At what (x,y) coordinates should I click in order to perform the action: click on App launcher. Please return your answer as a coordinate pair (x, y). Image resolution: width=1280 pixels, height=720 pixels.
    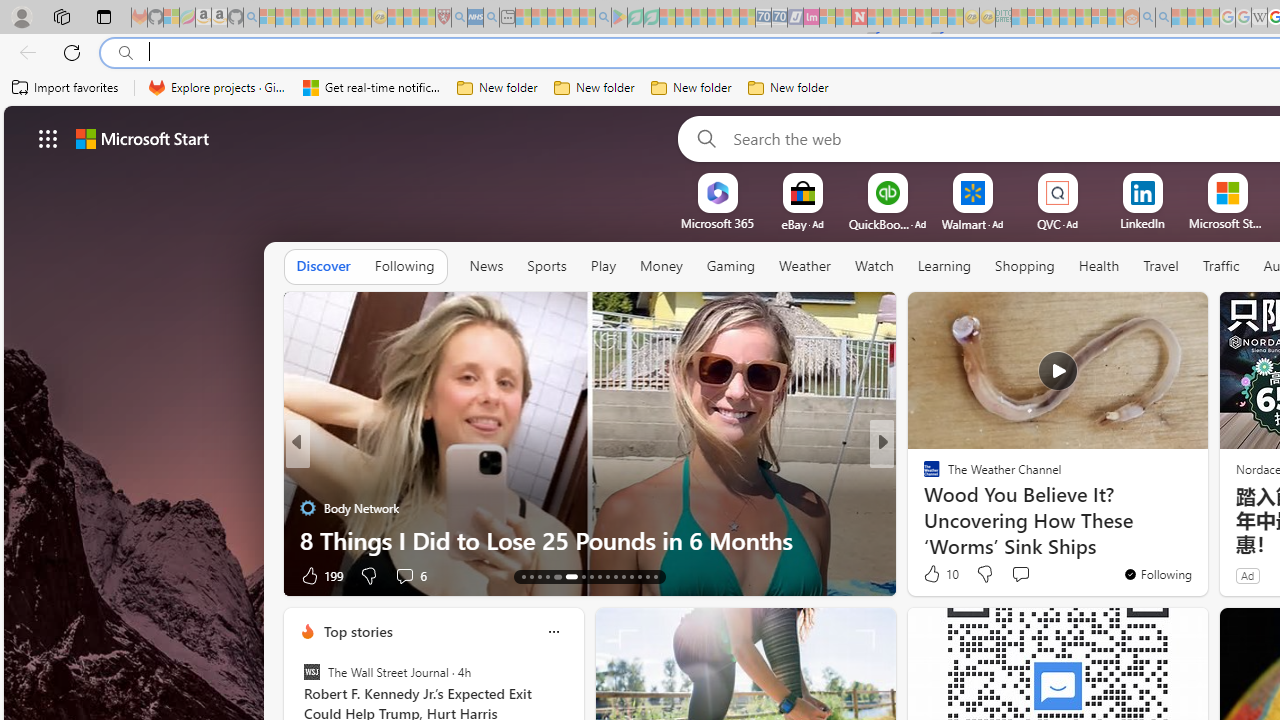
    Looking at the image, I should click on (48, 138).